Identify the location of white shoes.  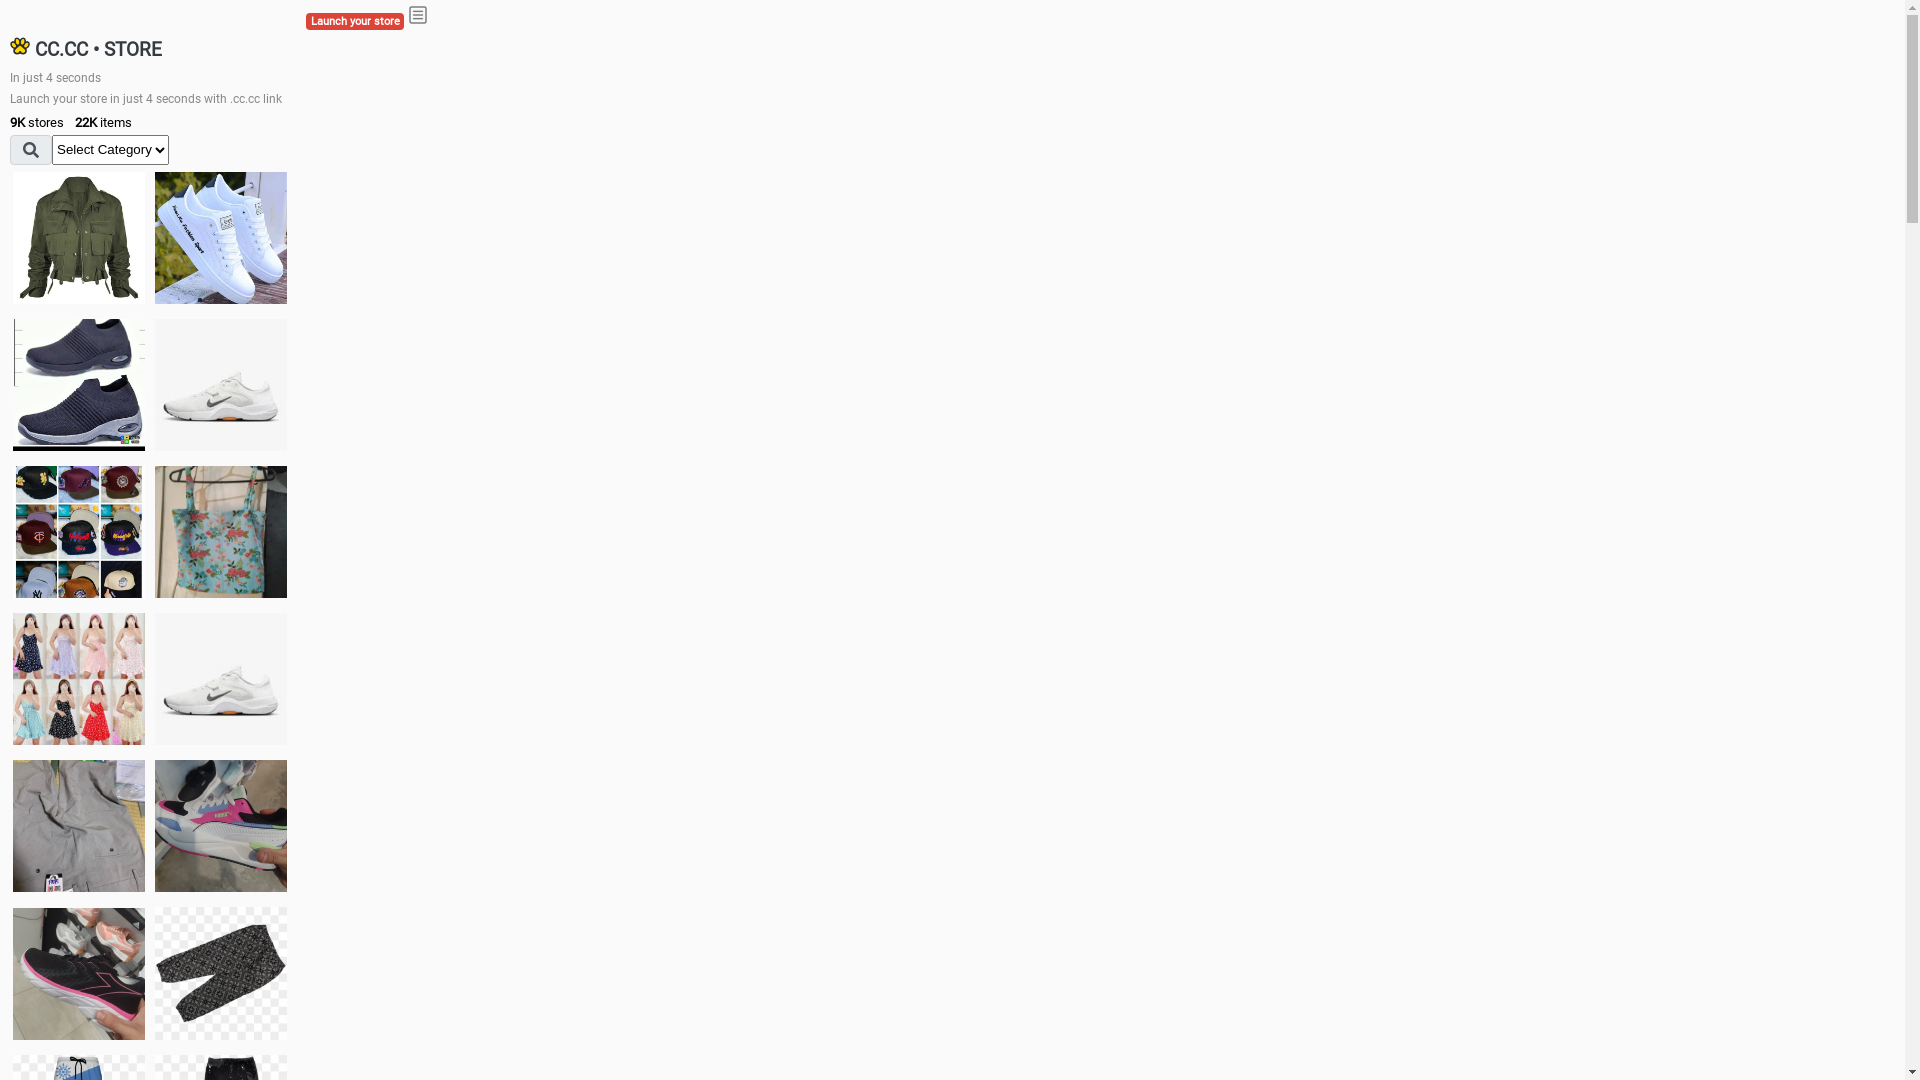
(221, 238).